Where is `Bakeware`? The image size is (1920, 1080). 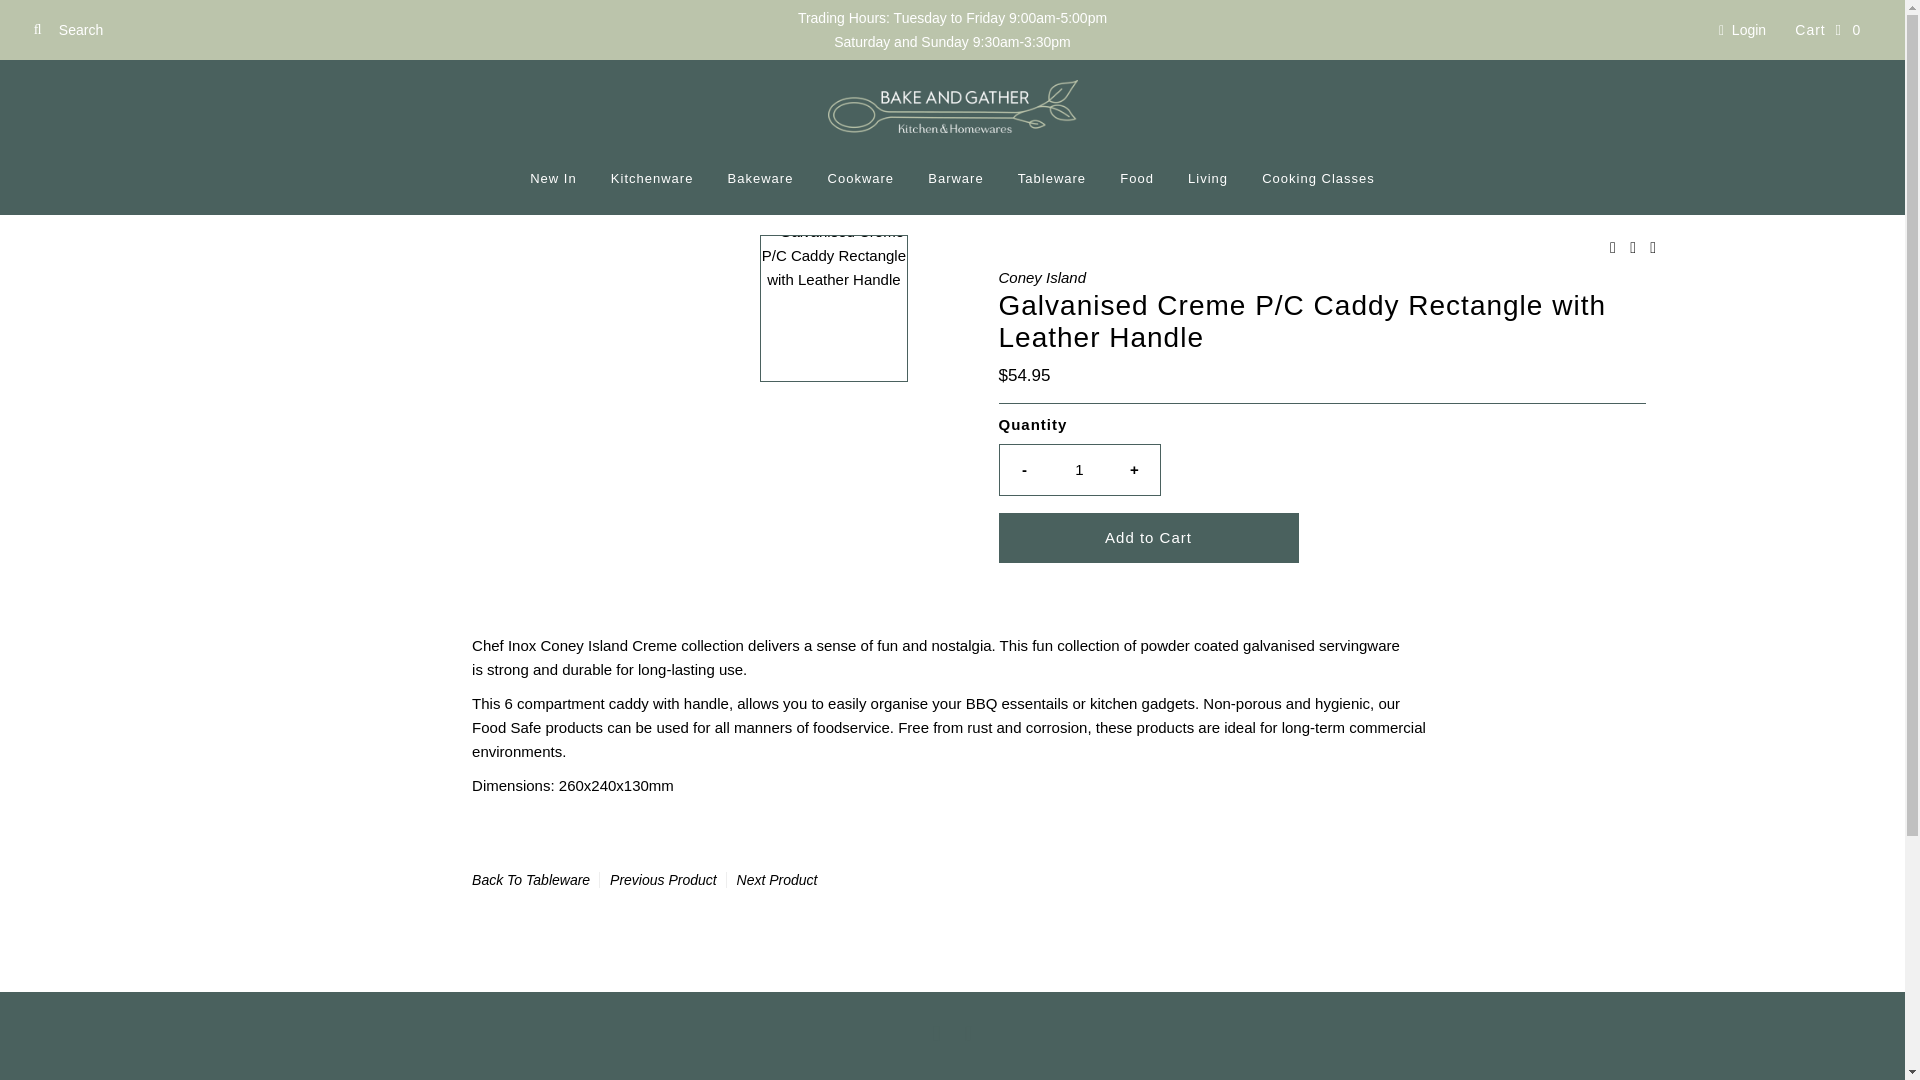 Bakeware is located at coordinates (760, 178).